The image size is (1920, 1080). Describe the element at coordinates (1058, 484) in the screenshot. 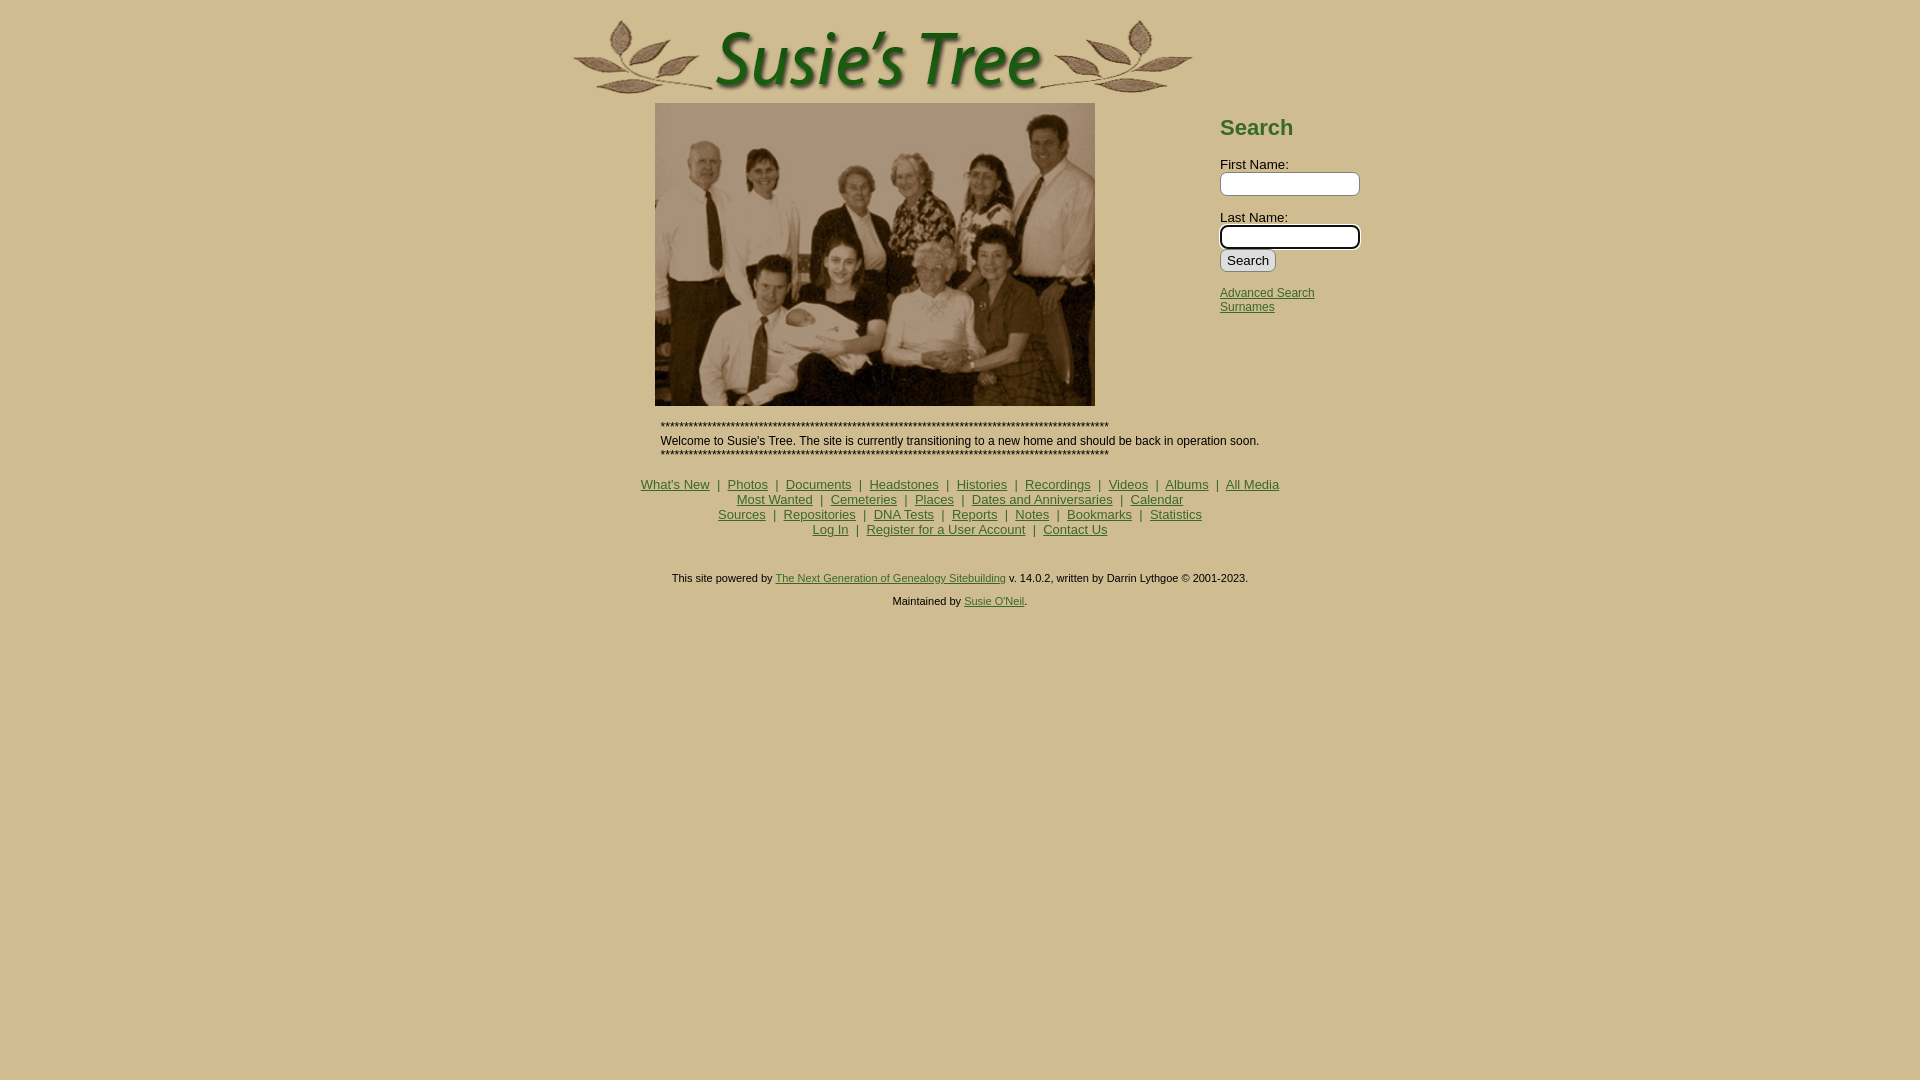

I see `Recordings` at that location.